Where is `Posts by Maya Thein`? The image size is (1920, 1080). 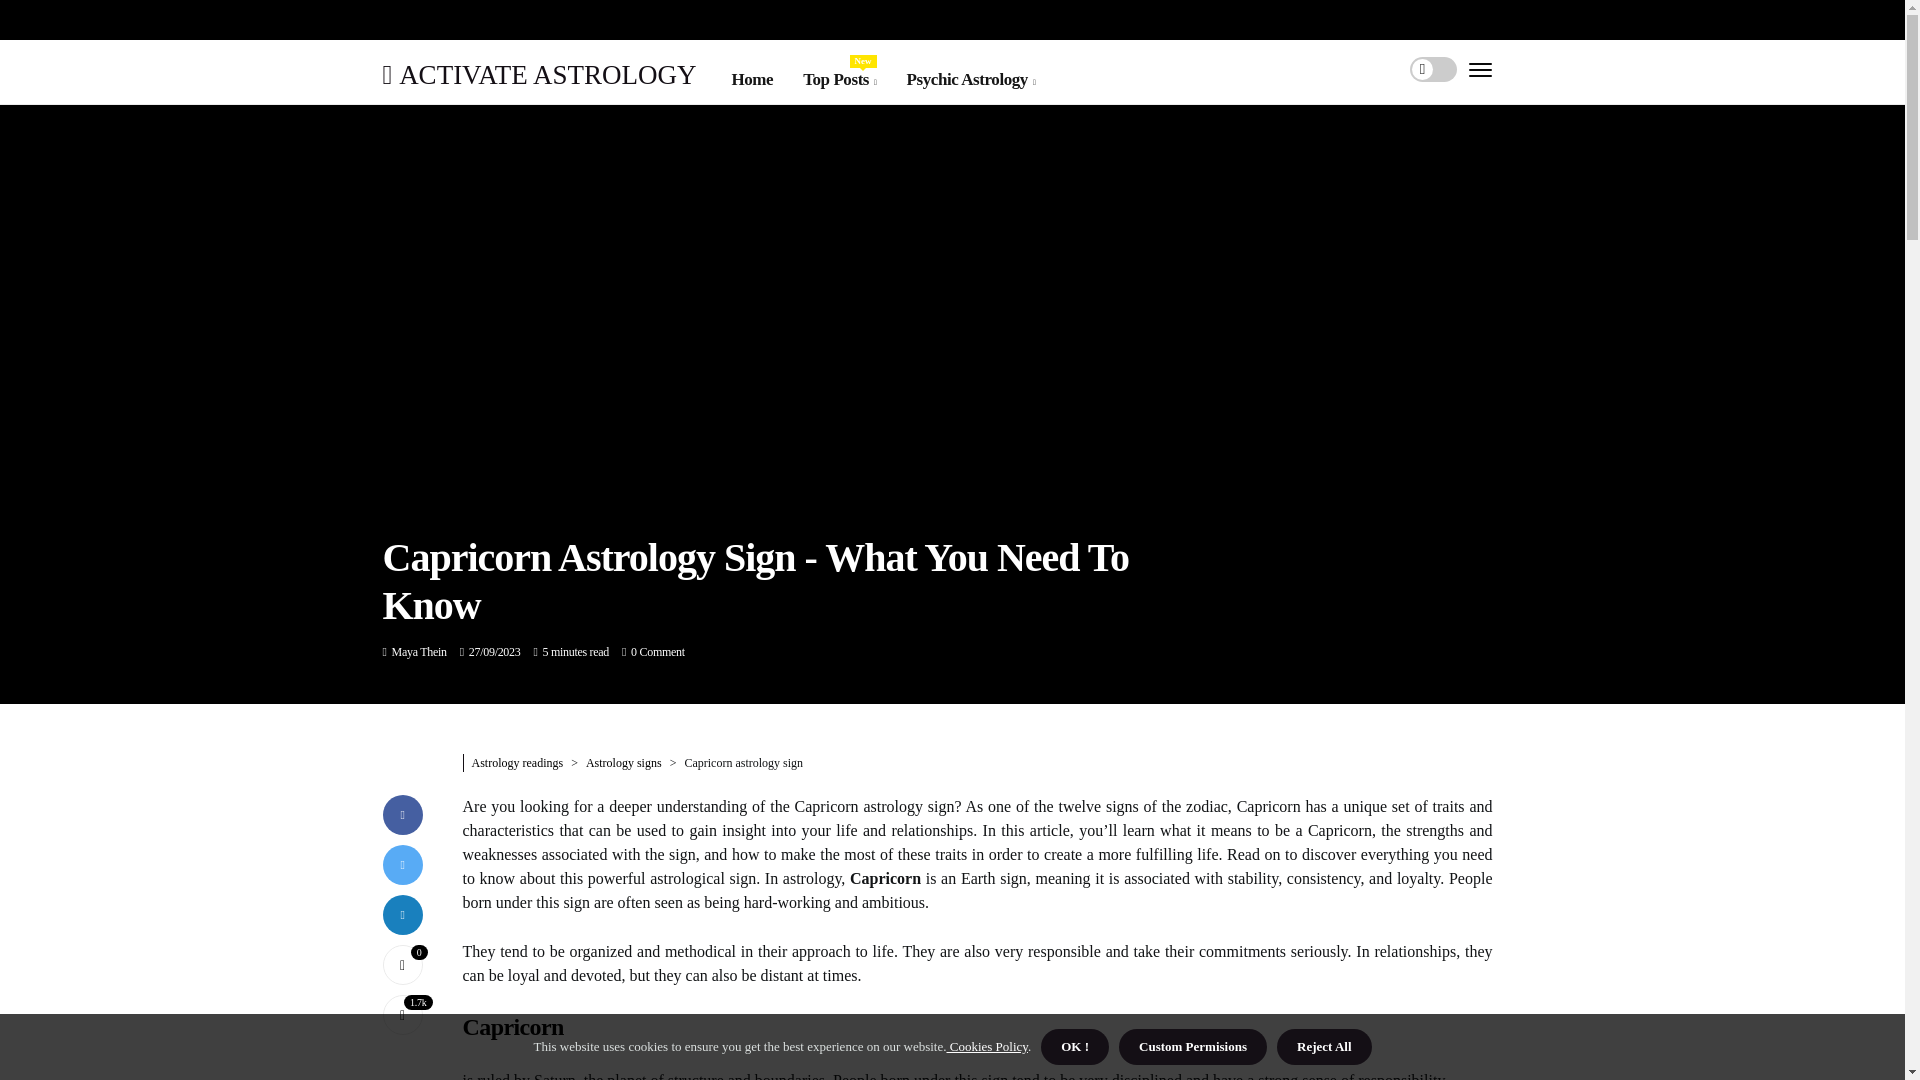
Posts by Maya Thein is located at coordinates (419, 651).